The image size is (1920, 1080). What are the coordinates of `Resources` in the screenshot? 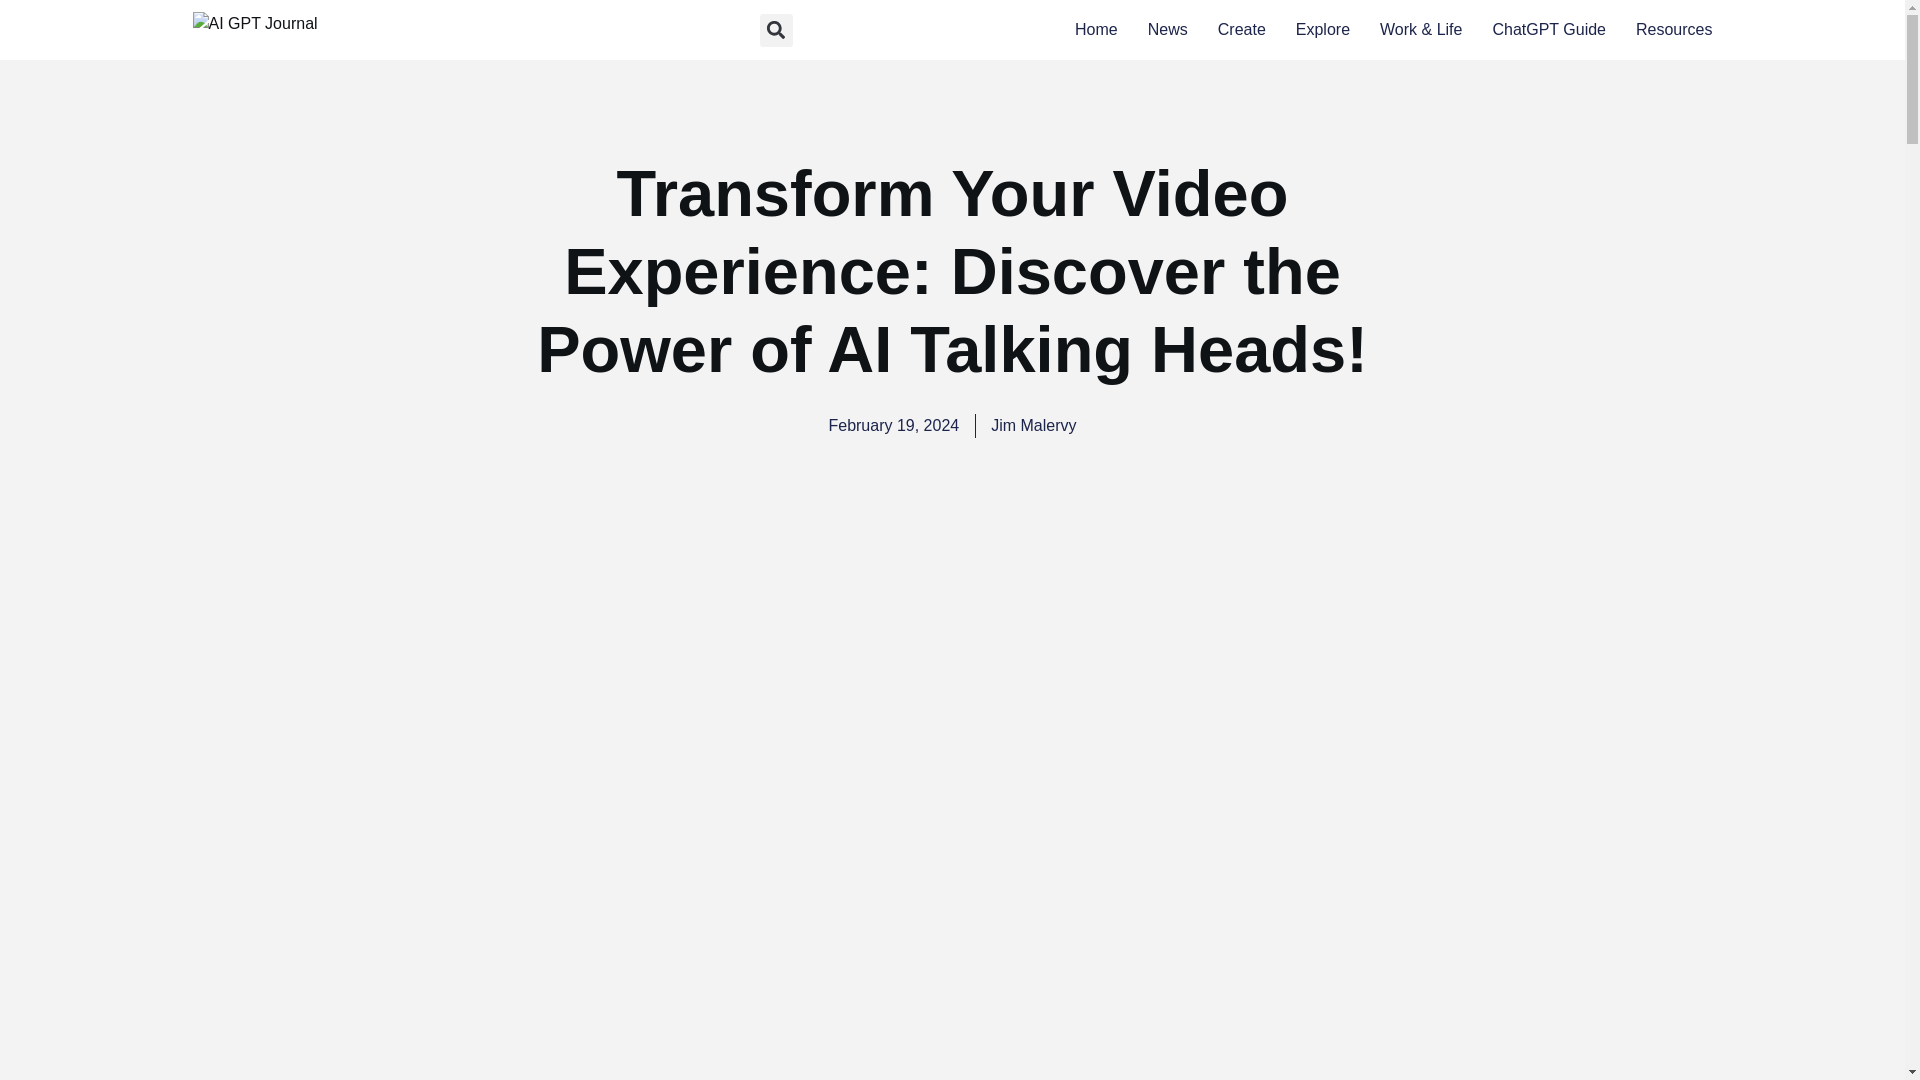 It's located at (1674, 30).